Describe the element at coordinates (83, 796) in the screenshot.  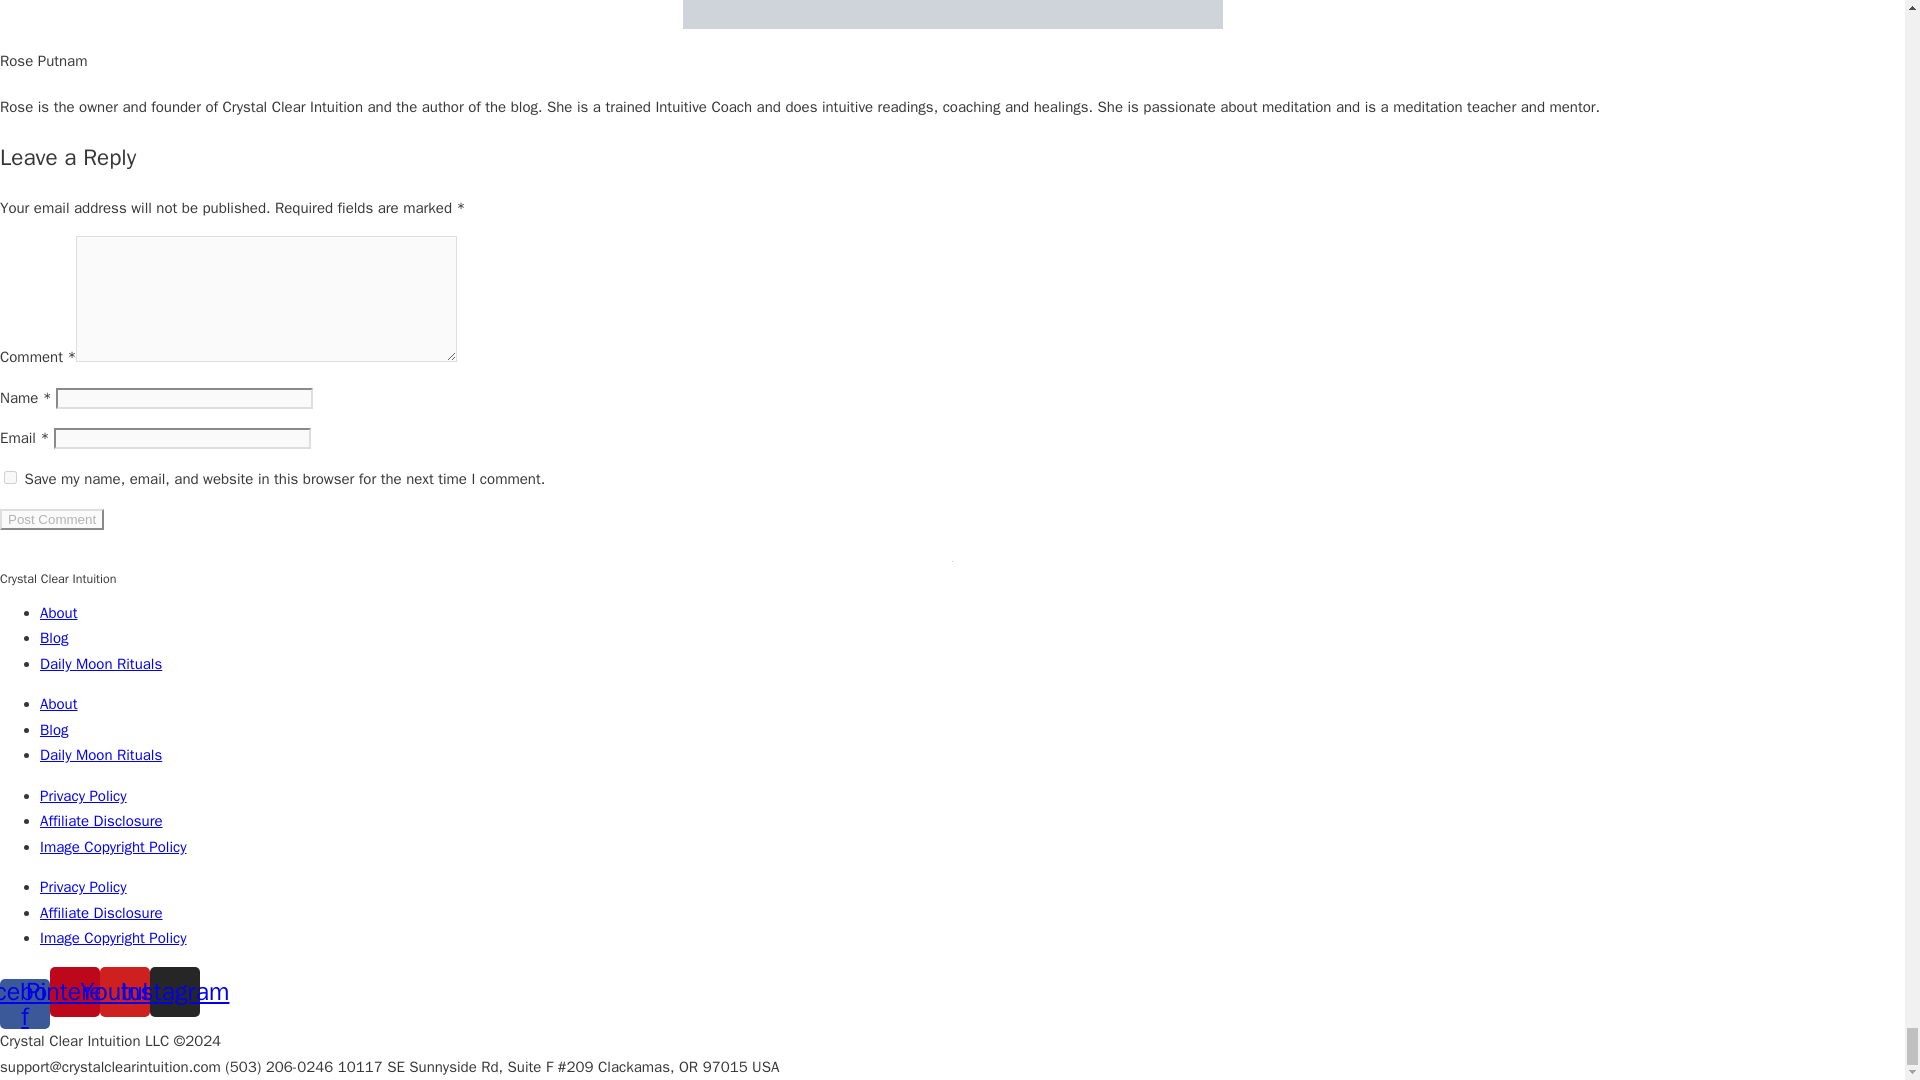
I see `Privacy Policy` at that location.